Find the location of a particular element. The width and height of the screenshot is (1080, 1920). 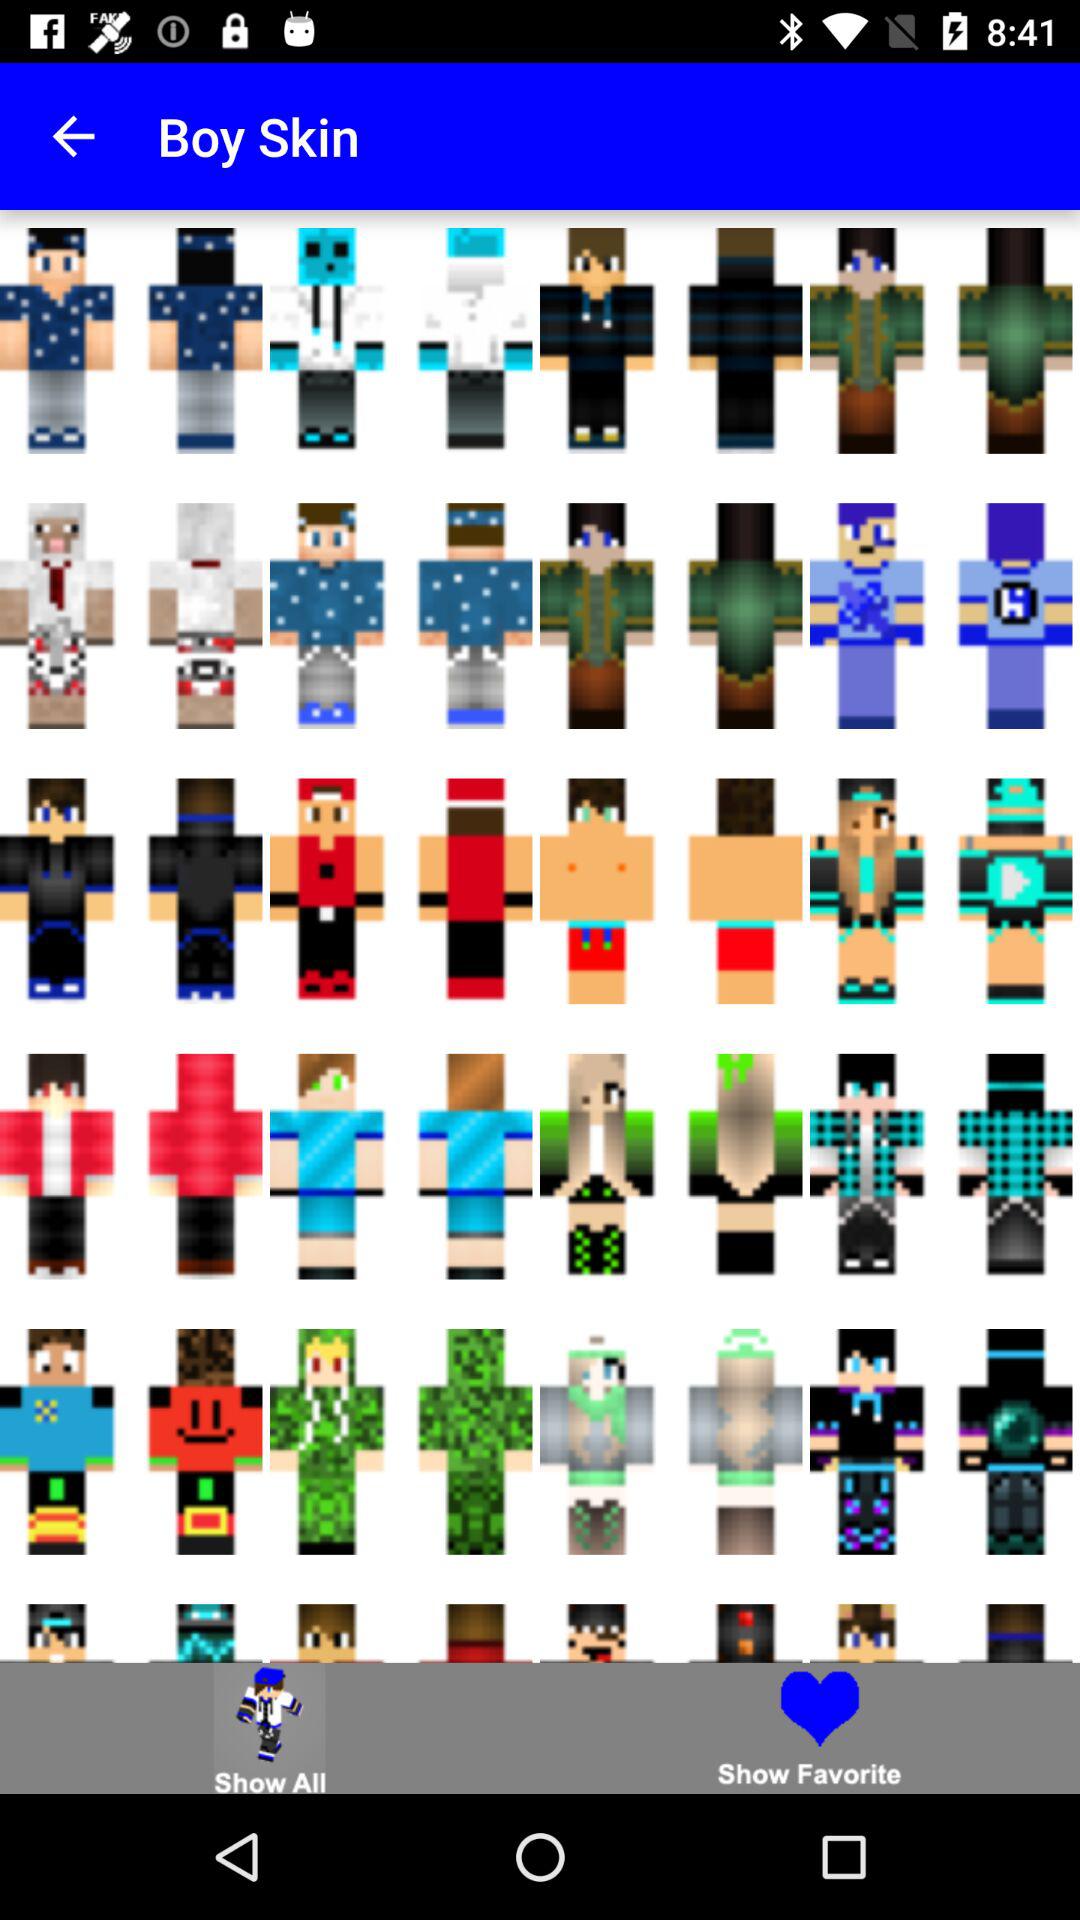

show favorite skins is located at coordinates (810, 1728).